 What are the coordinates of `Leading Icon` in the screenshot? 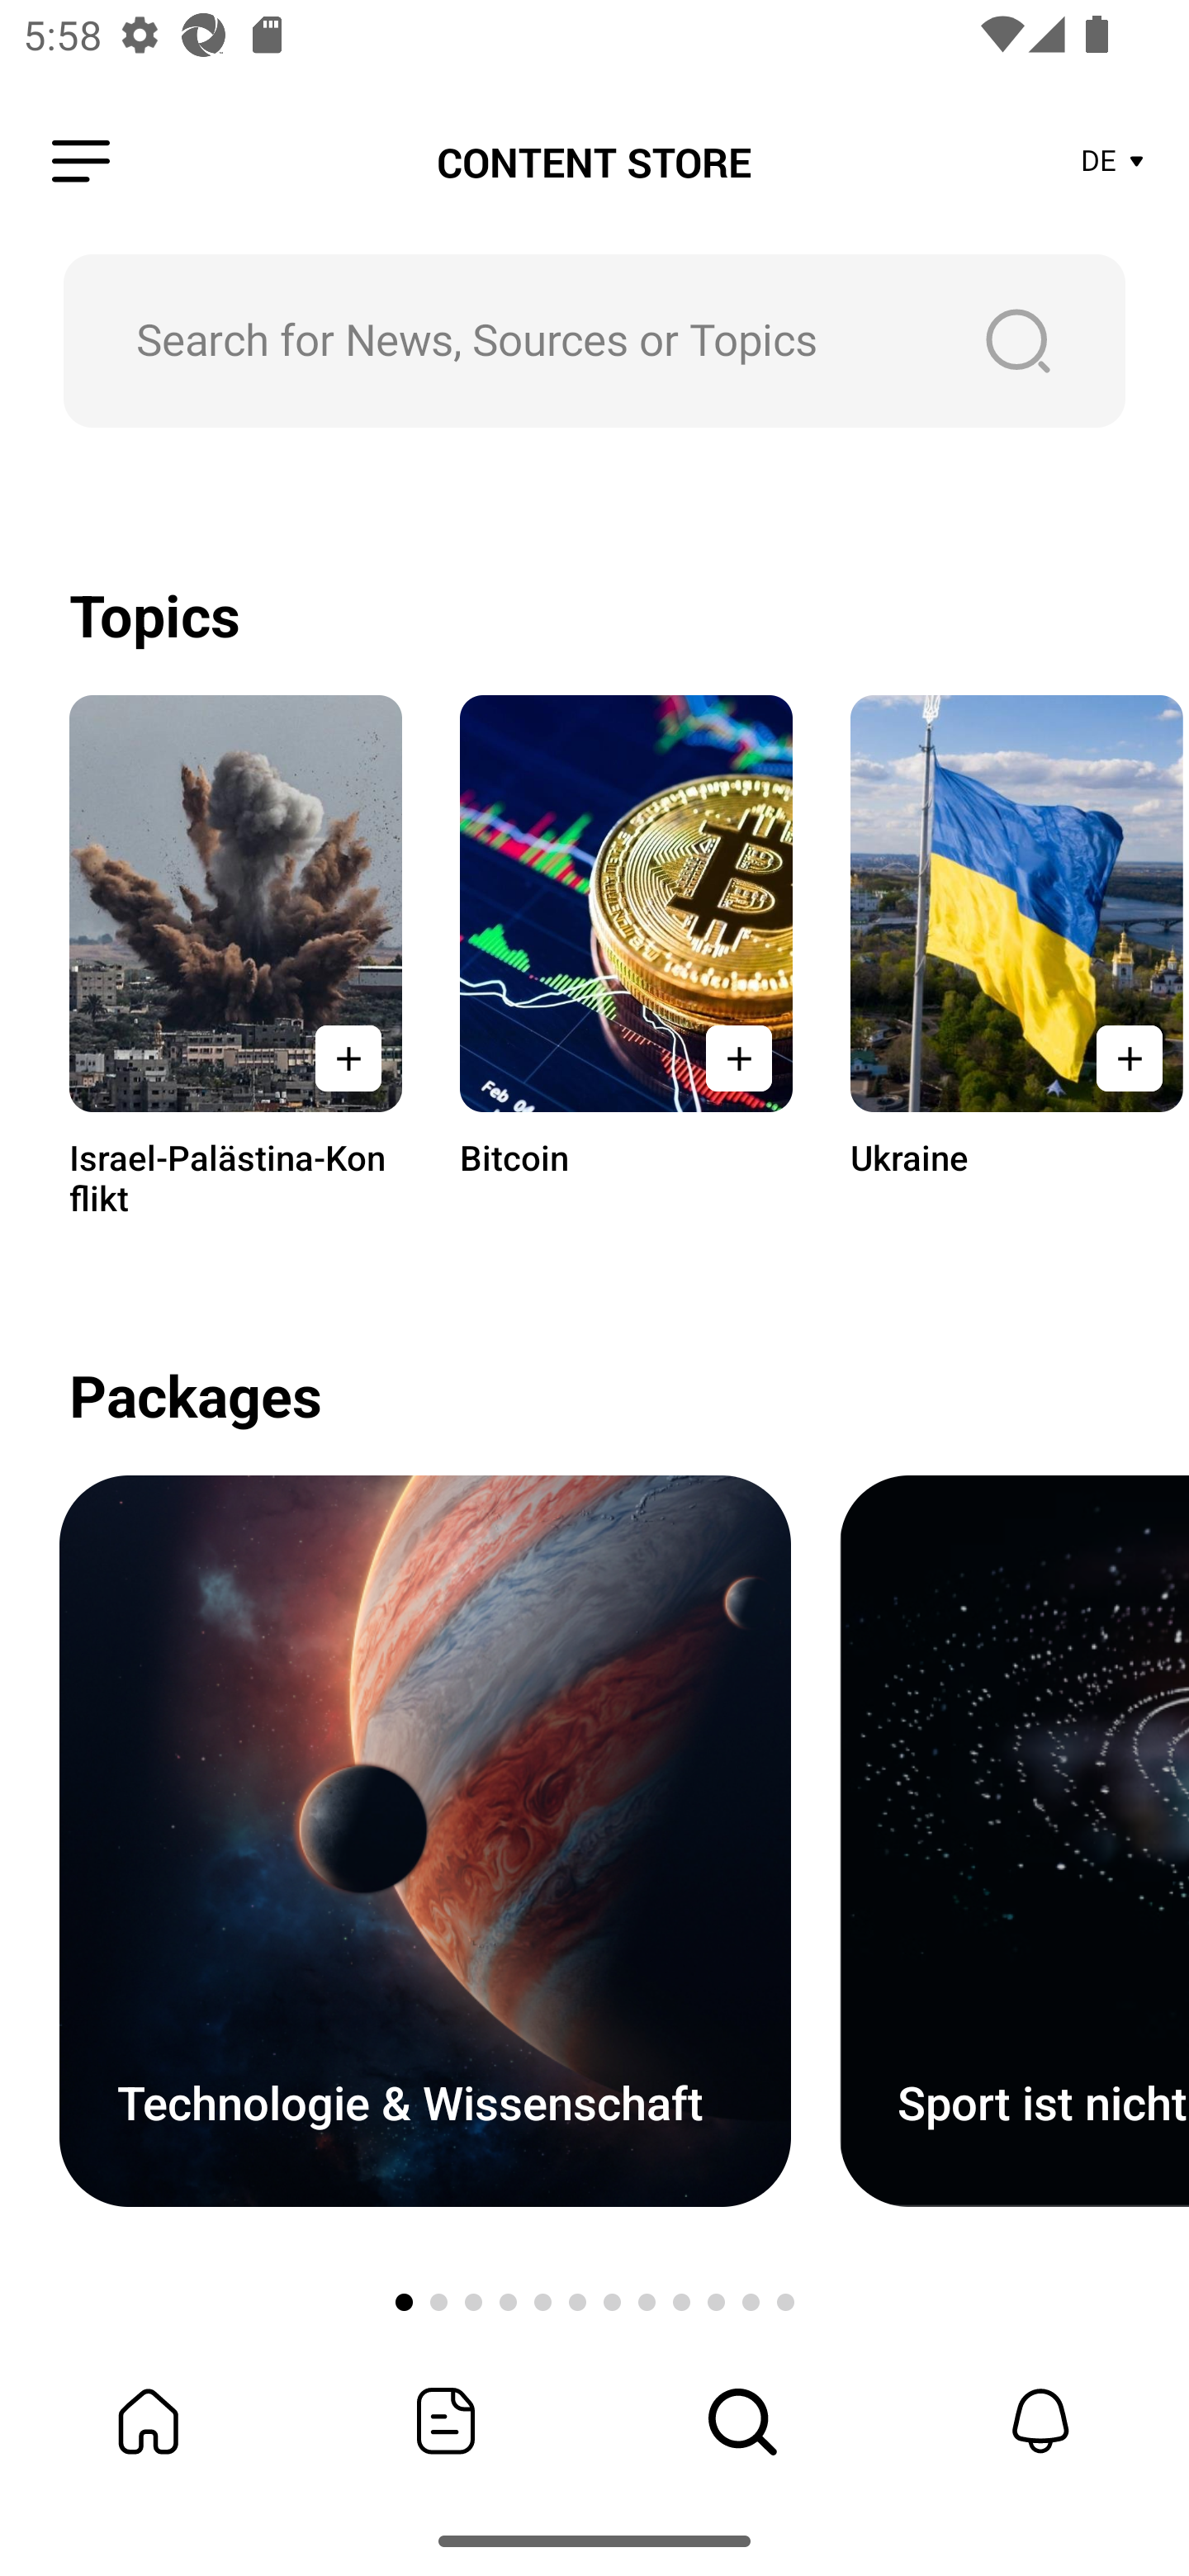 It's located at (81, 162).